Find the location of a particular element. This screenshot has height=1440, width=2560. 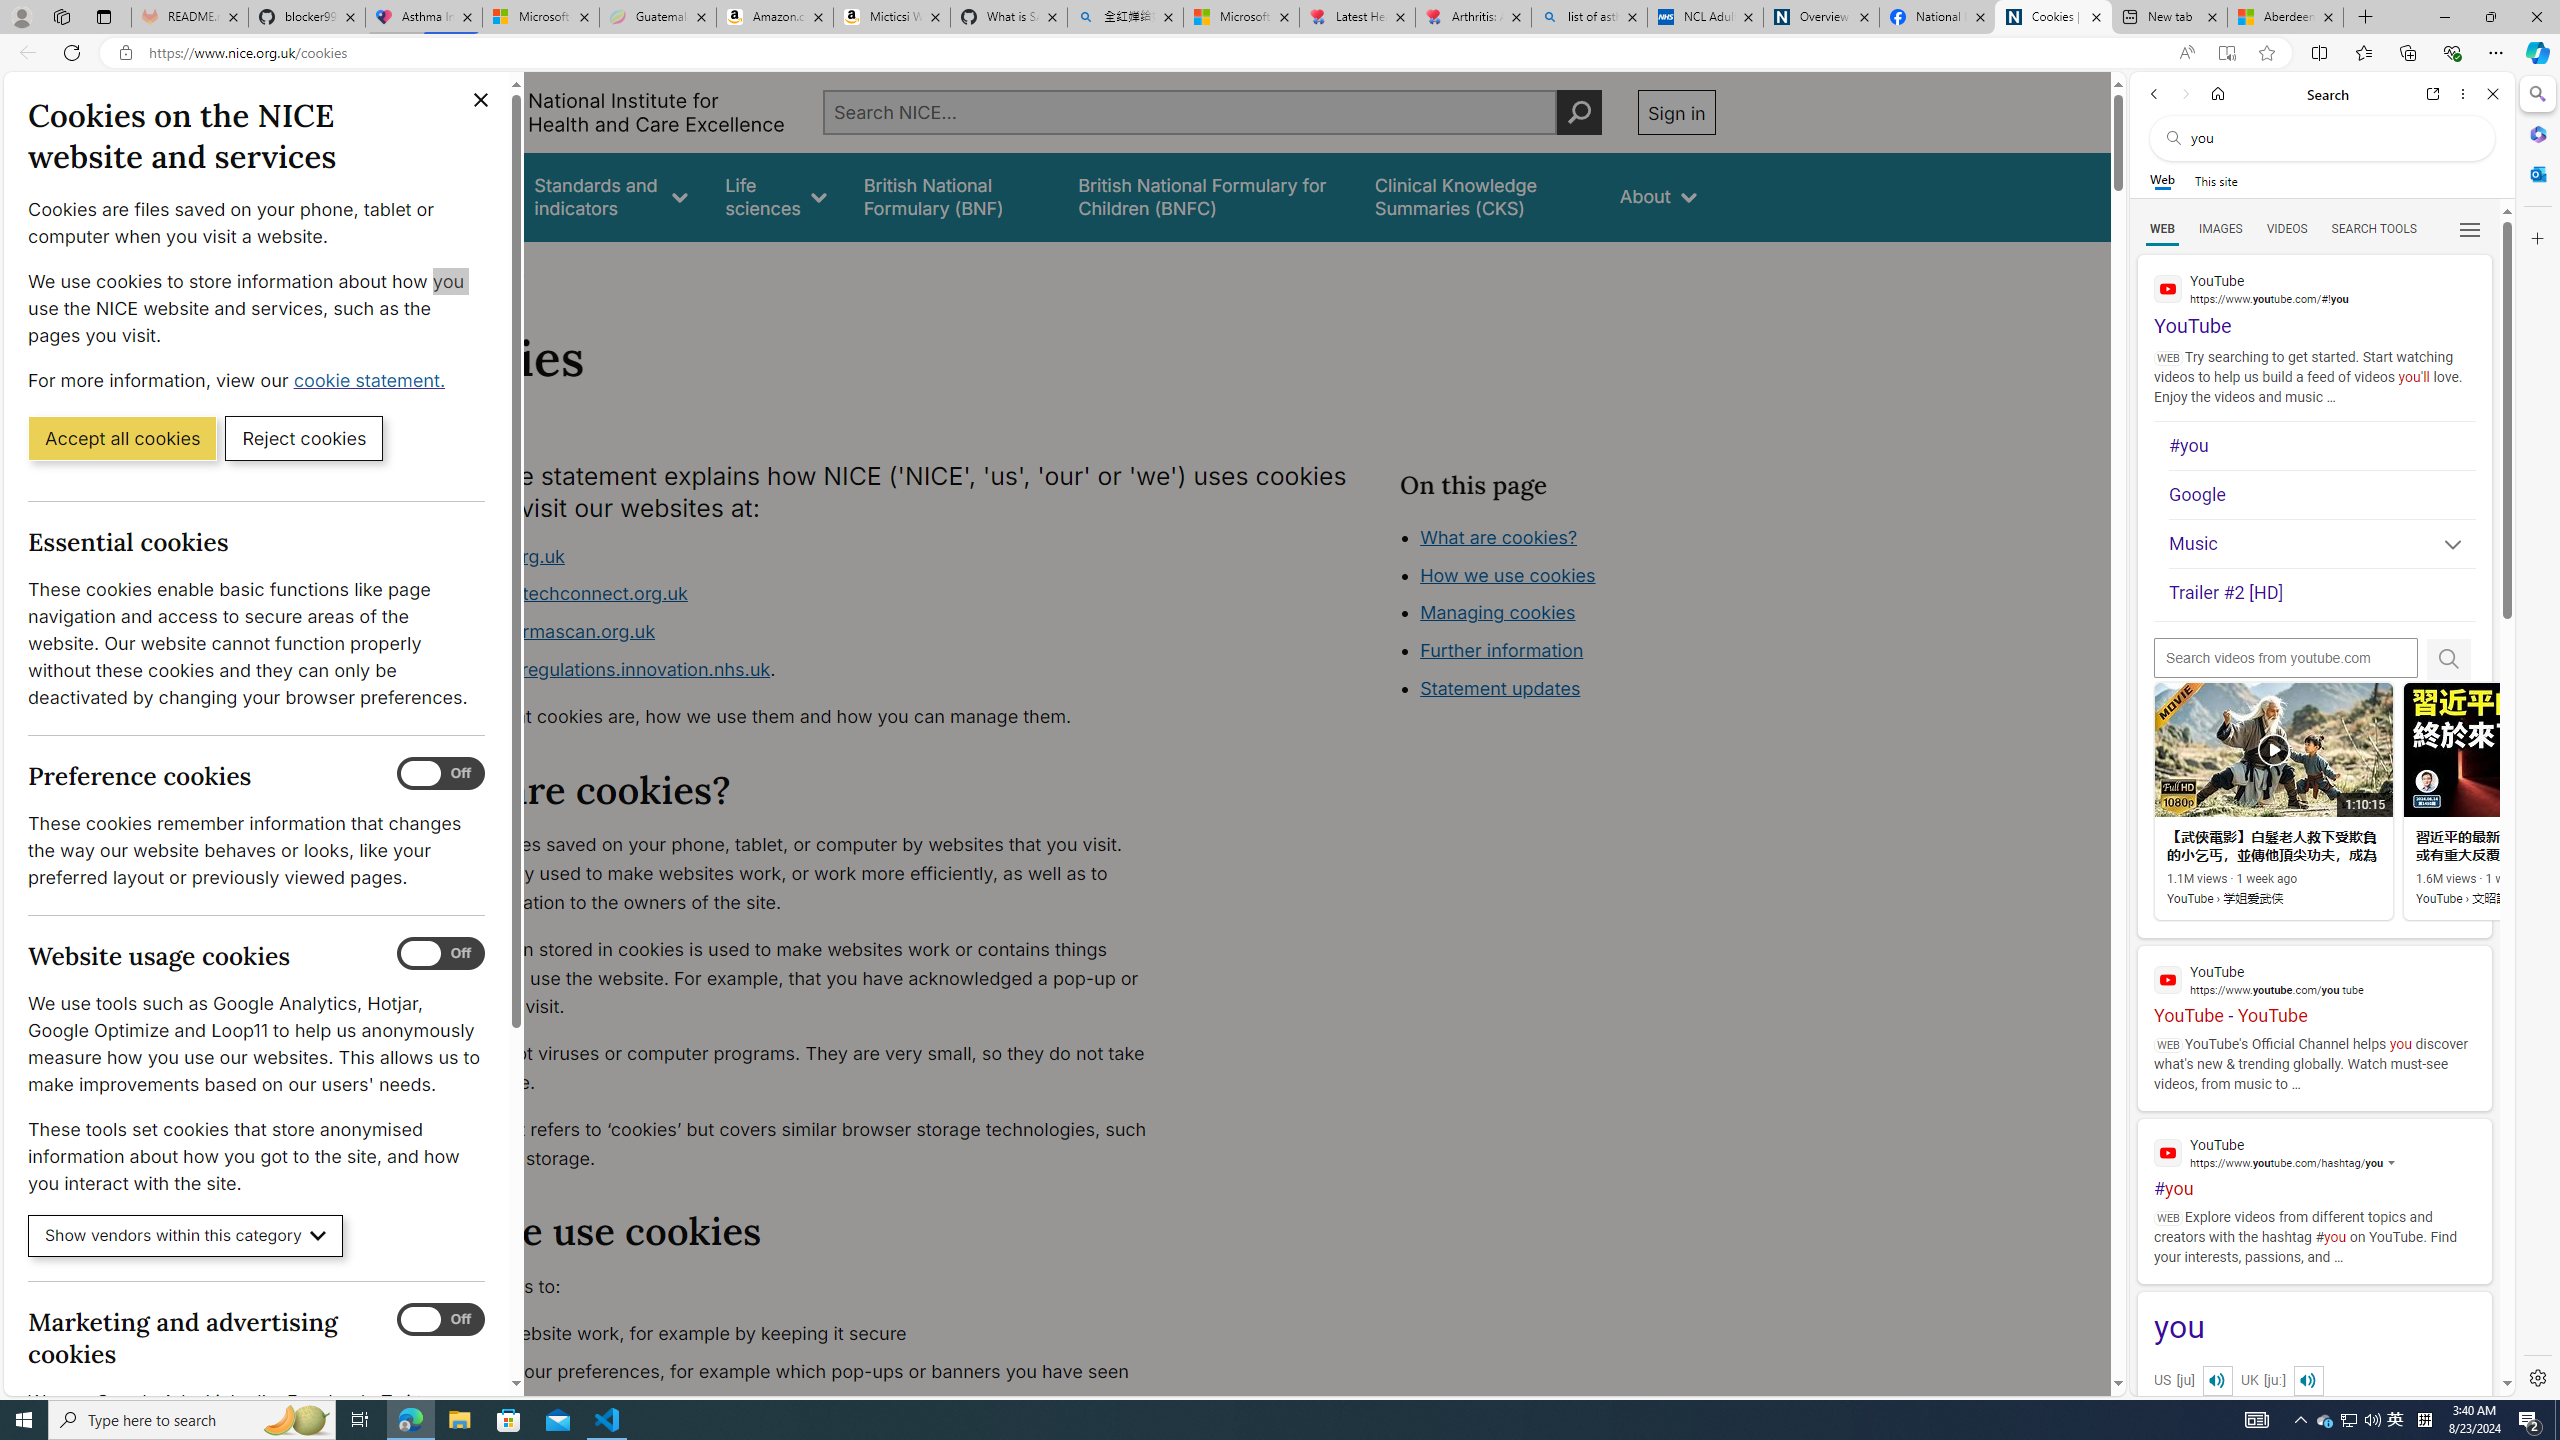

Guidance is located at coordinates (458, 196).